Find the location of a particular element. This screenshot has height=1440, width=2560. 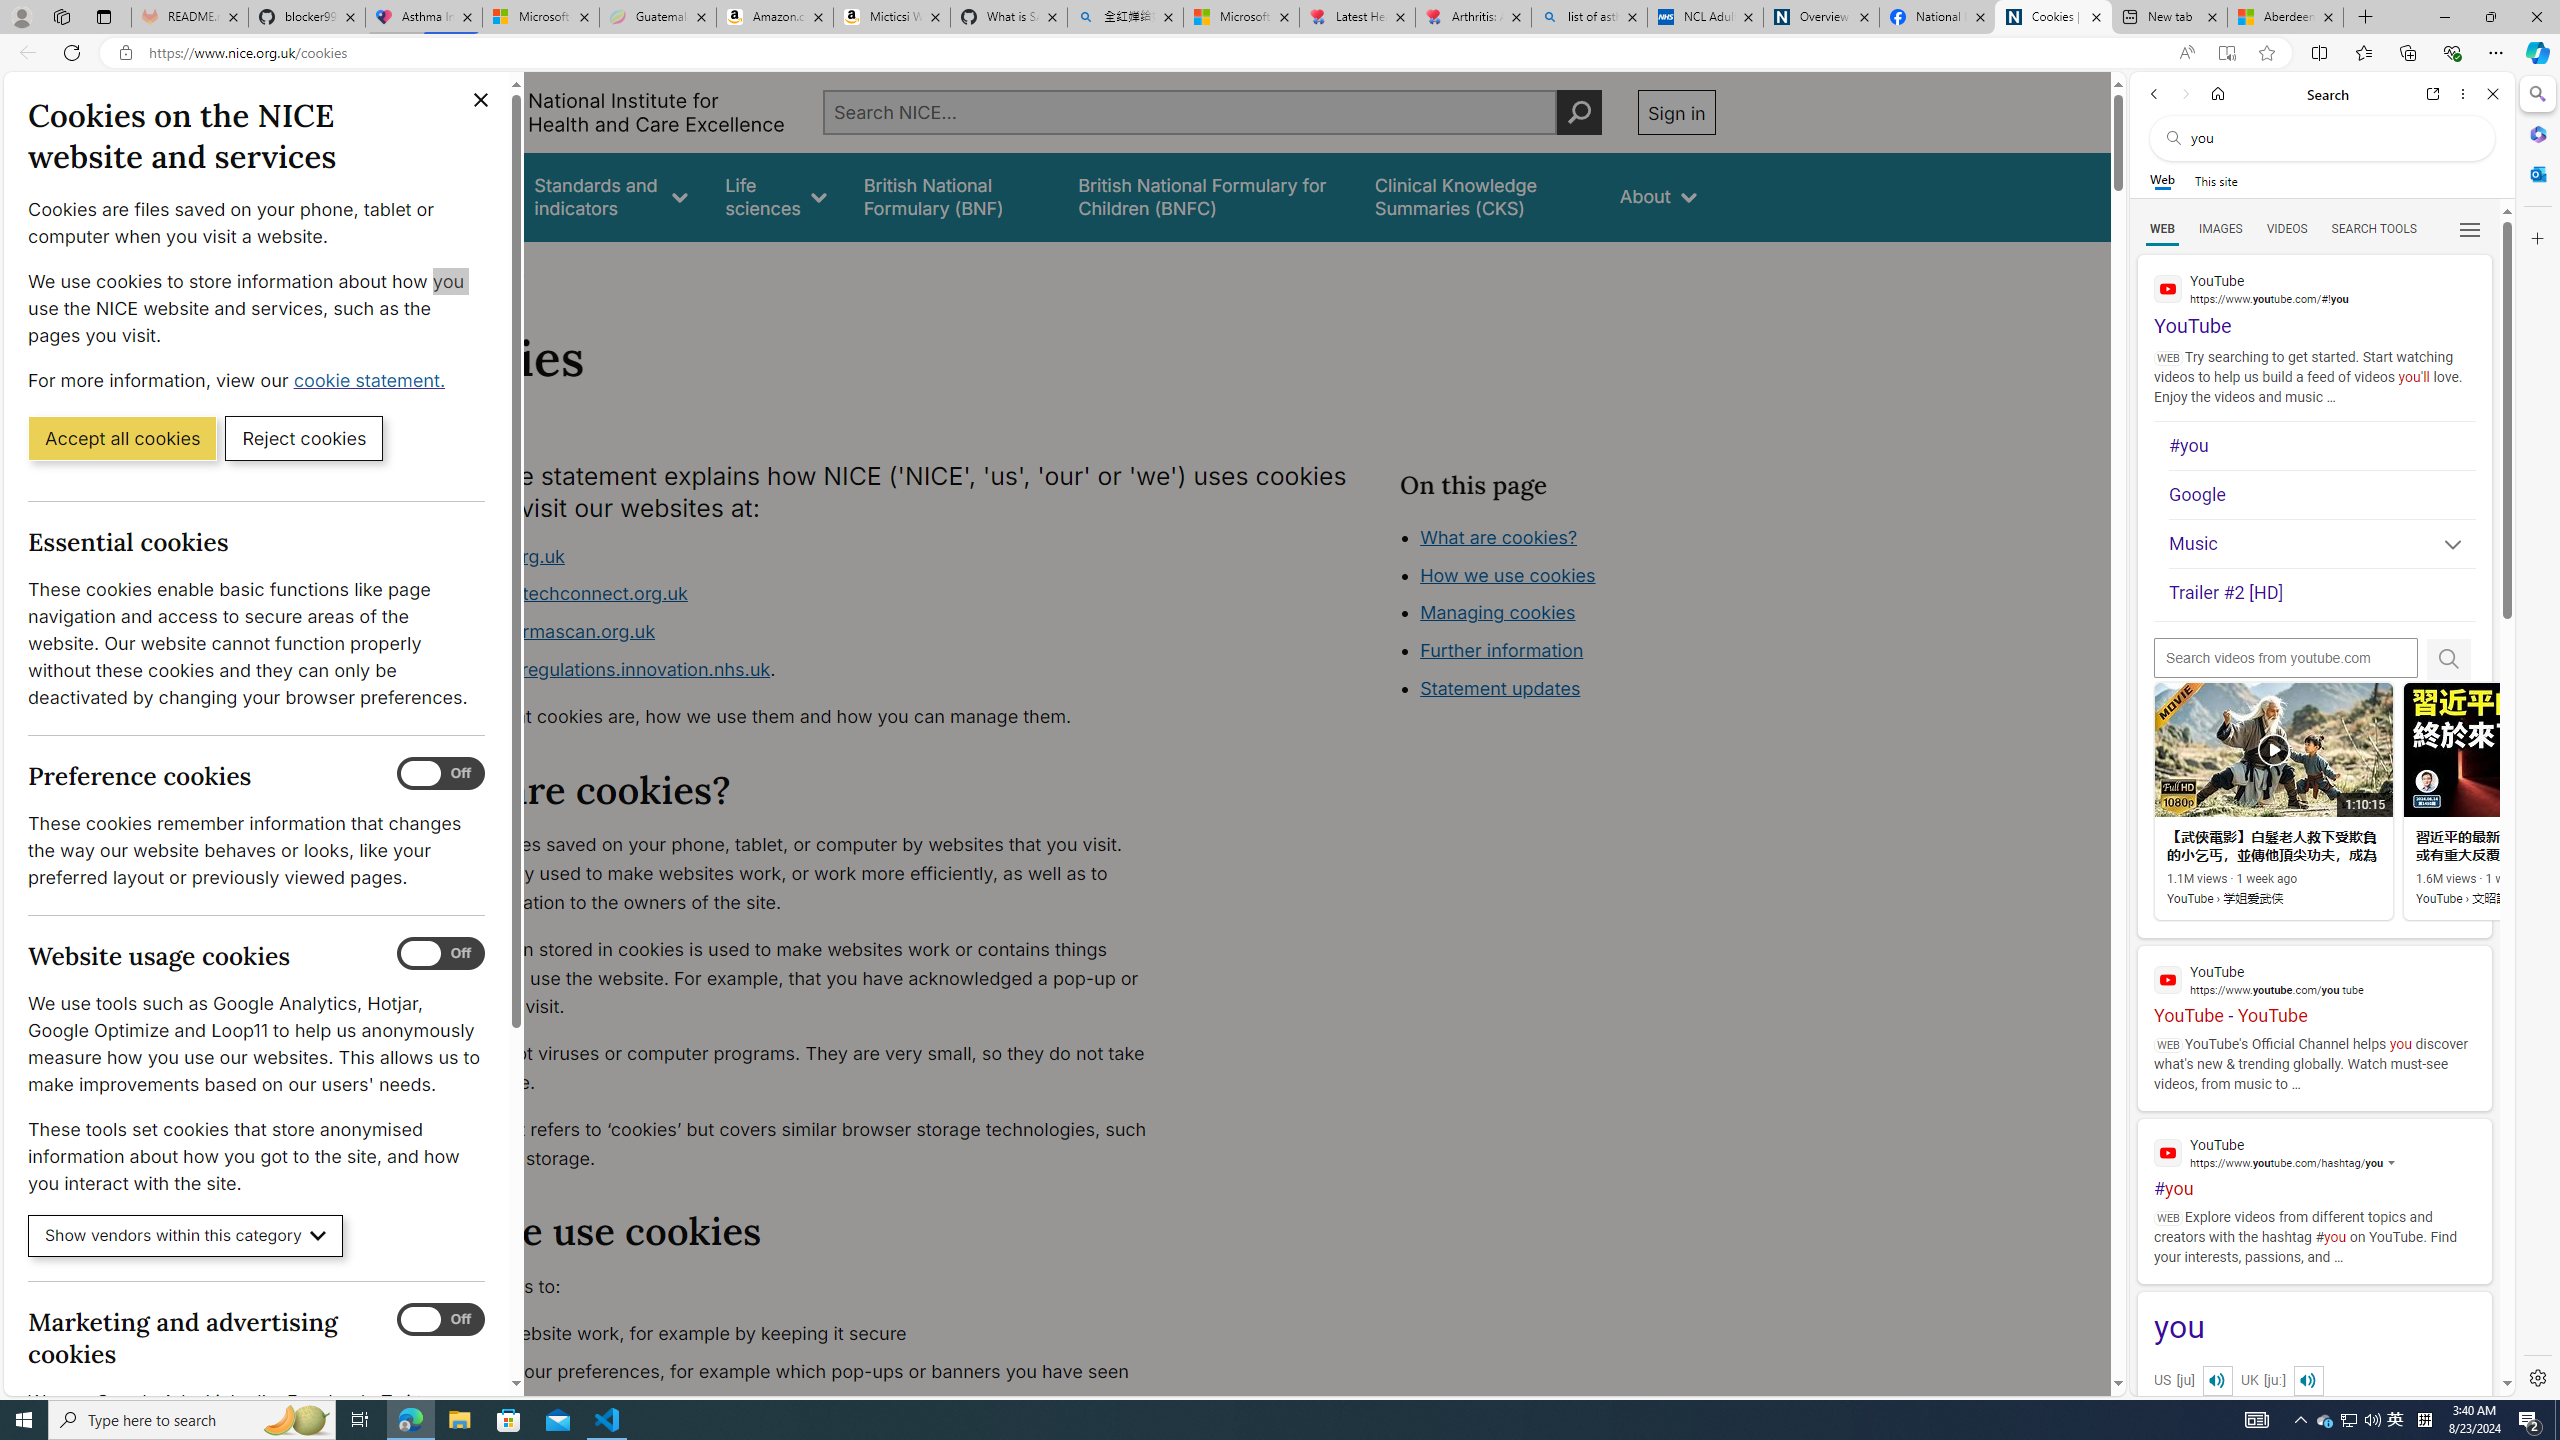

Guidance is located at coordinates (458, 196).